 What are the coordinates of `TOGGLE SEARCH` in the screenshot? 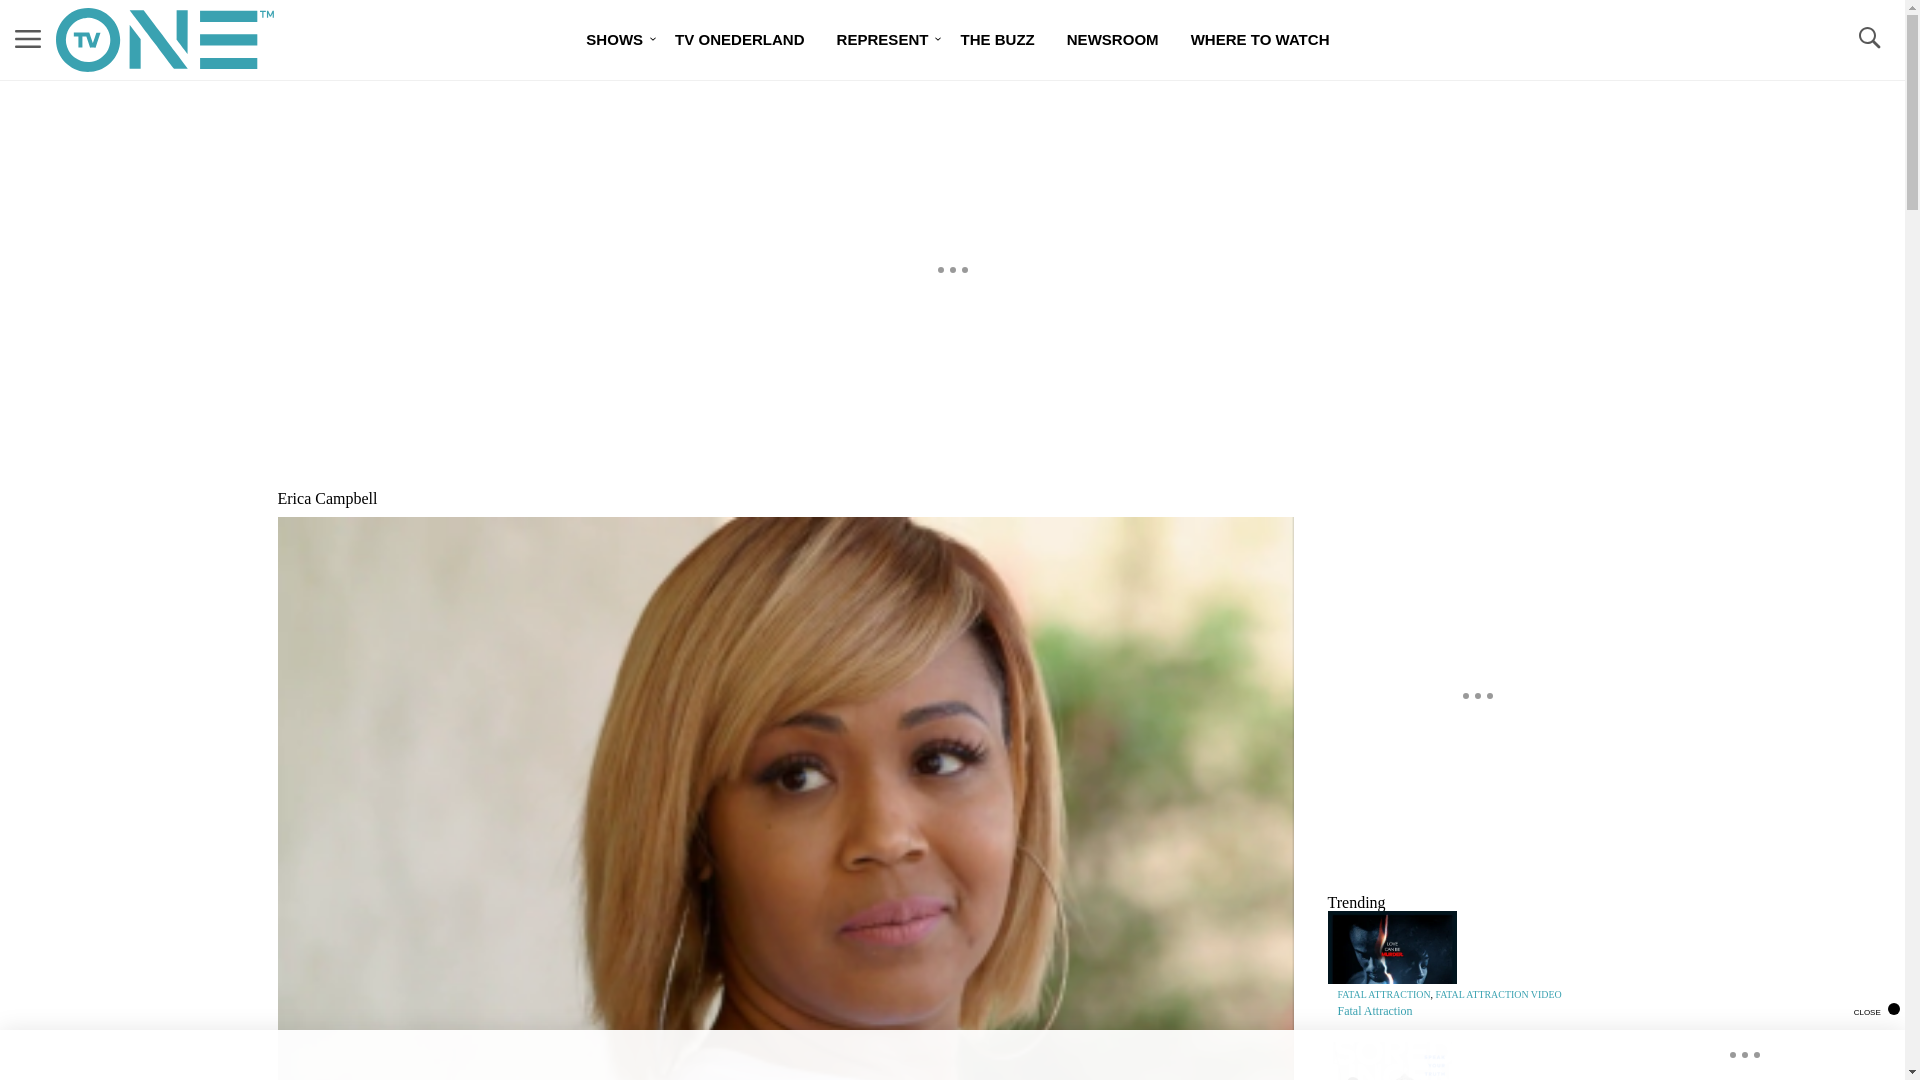 It's located at (1868, 38).